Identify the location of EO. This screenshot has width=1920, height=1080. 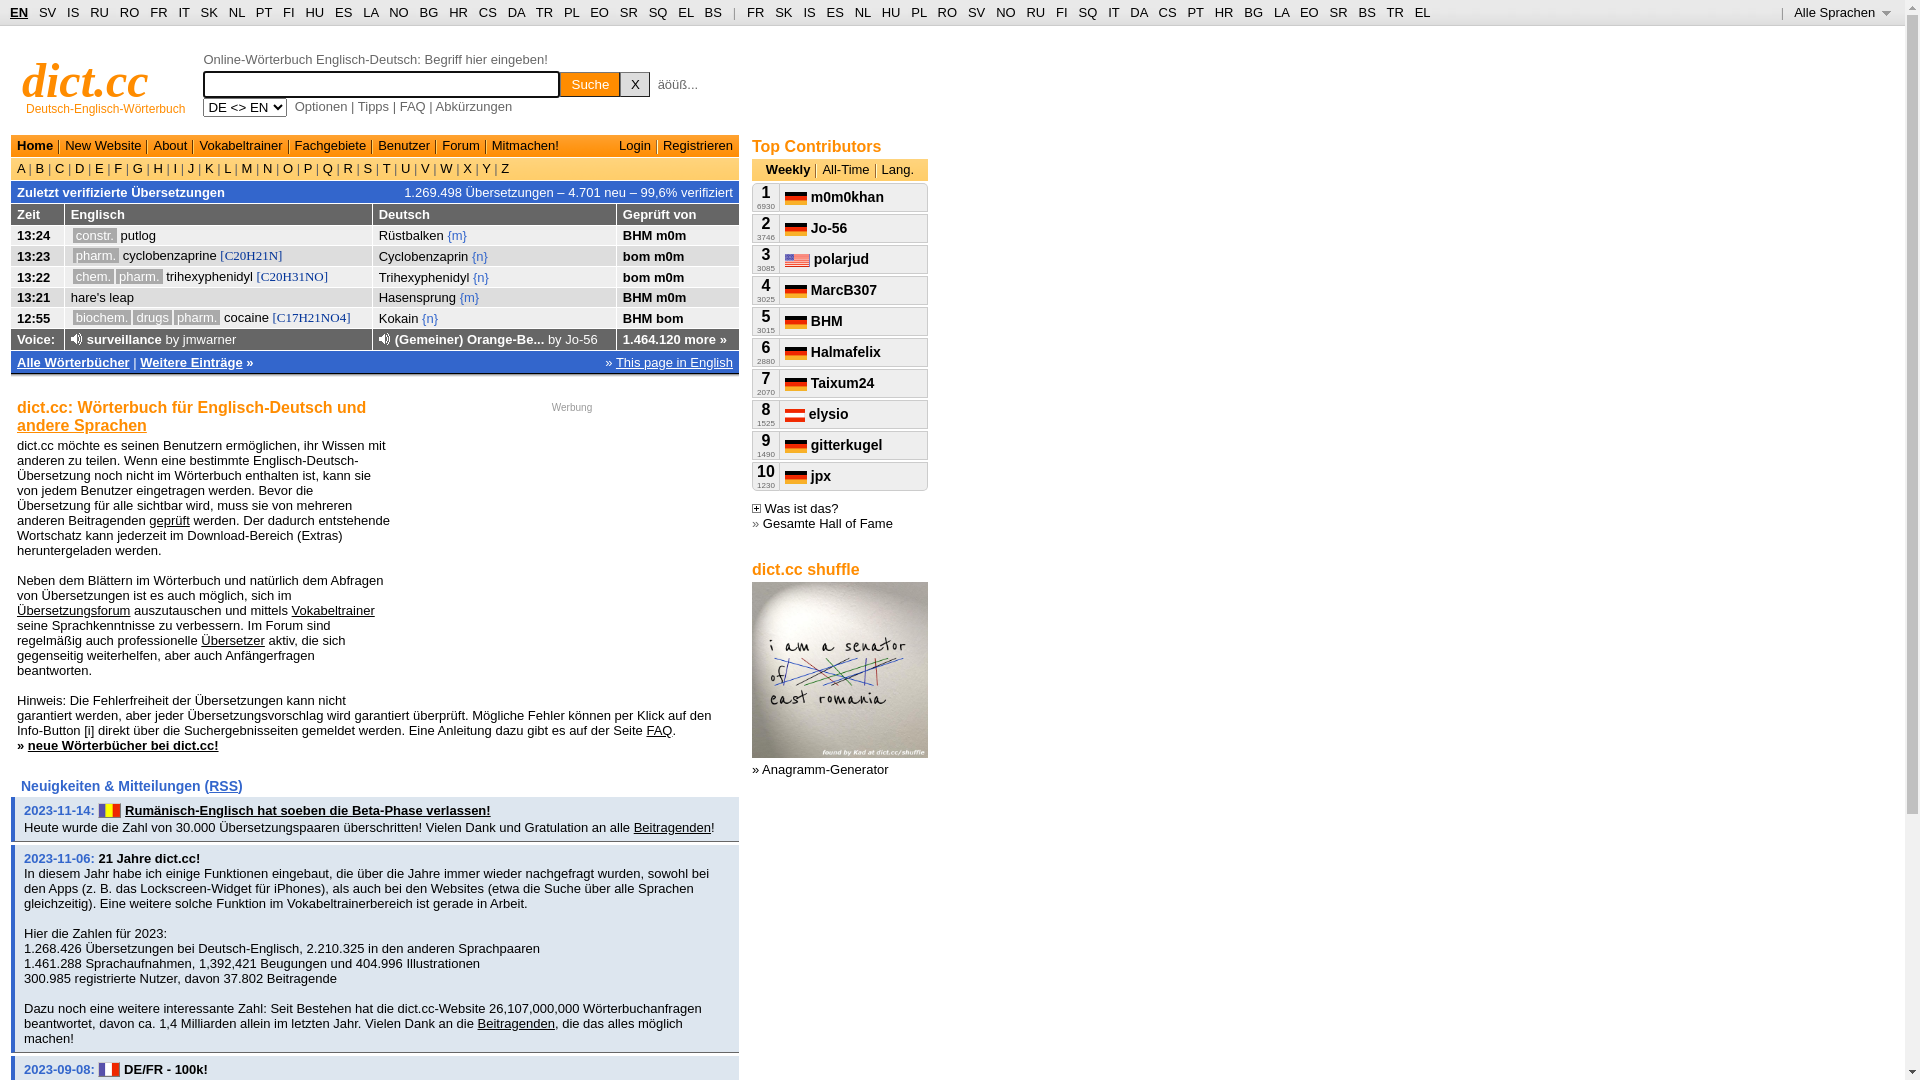
(1310, 12).